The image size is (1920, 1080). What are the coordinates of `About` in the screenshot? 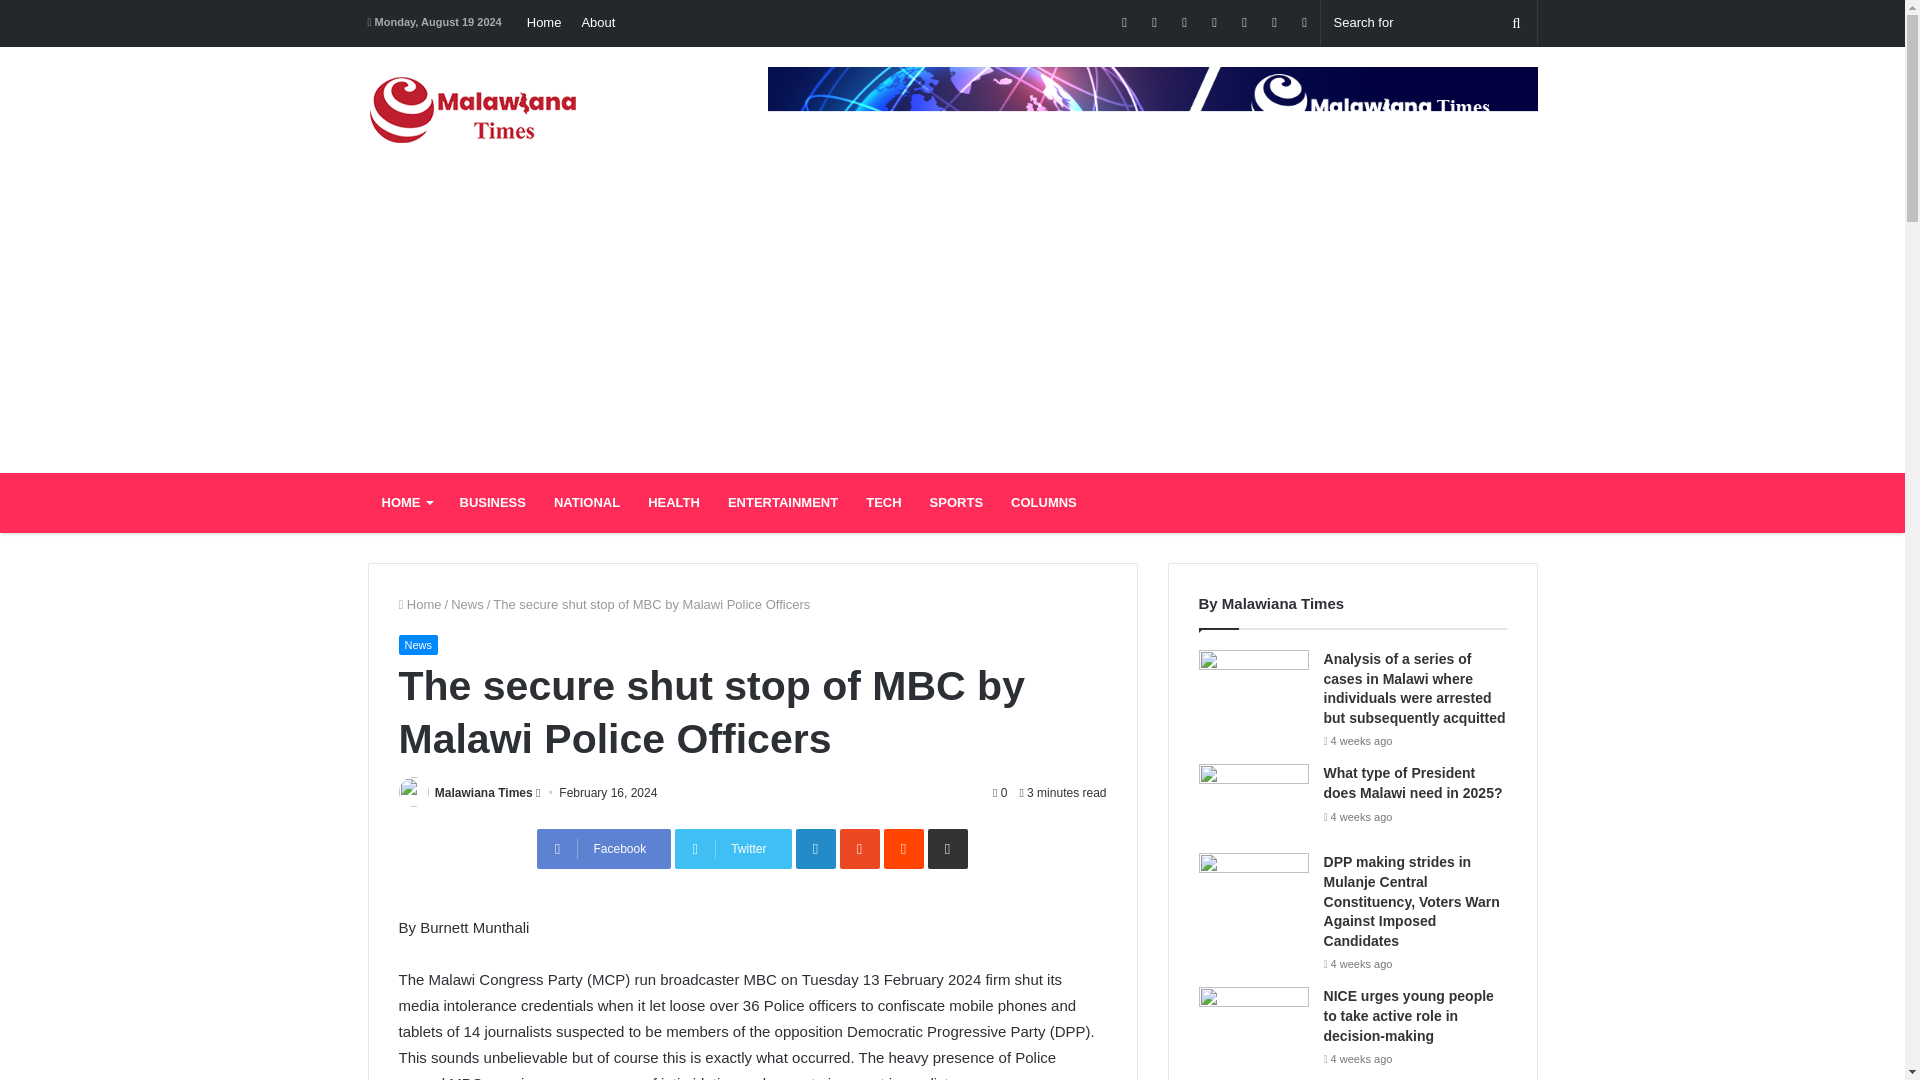 It's located at (598, 23).